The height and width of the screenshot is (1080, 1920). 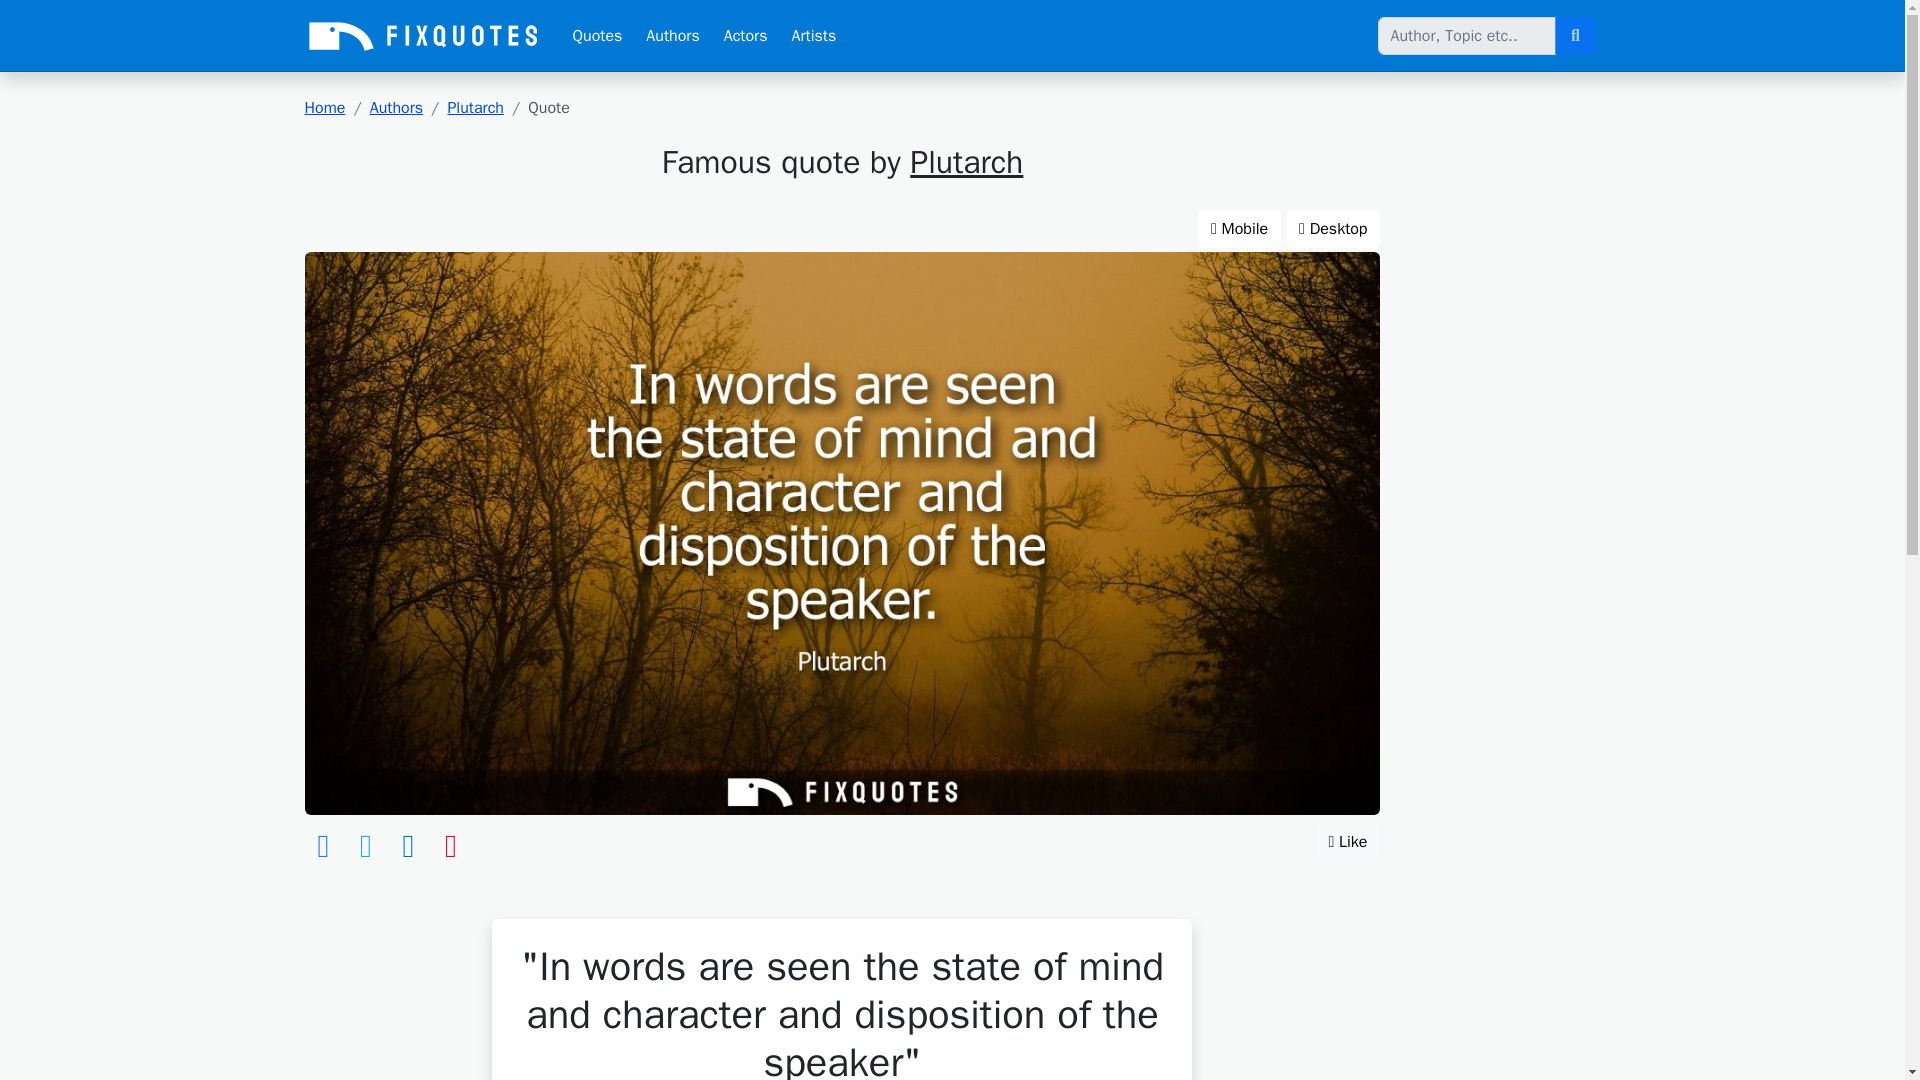 What do you see at coordinates (324, 108) in the screenshot?
I see `Home` at bounding box center [324, 108].